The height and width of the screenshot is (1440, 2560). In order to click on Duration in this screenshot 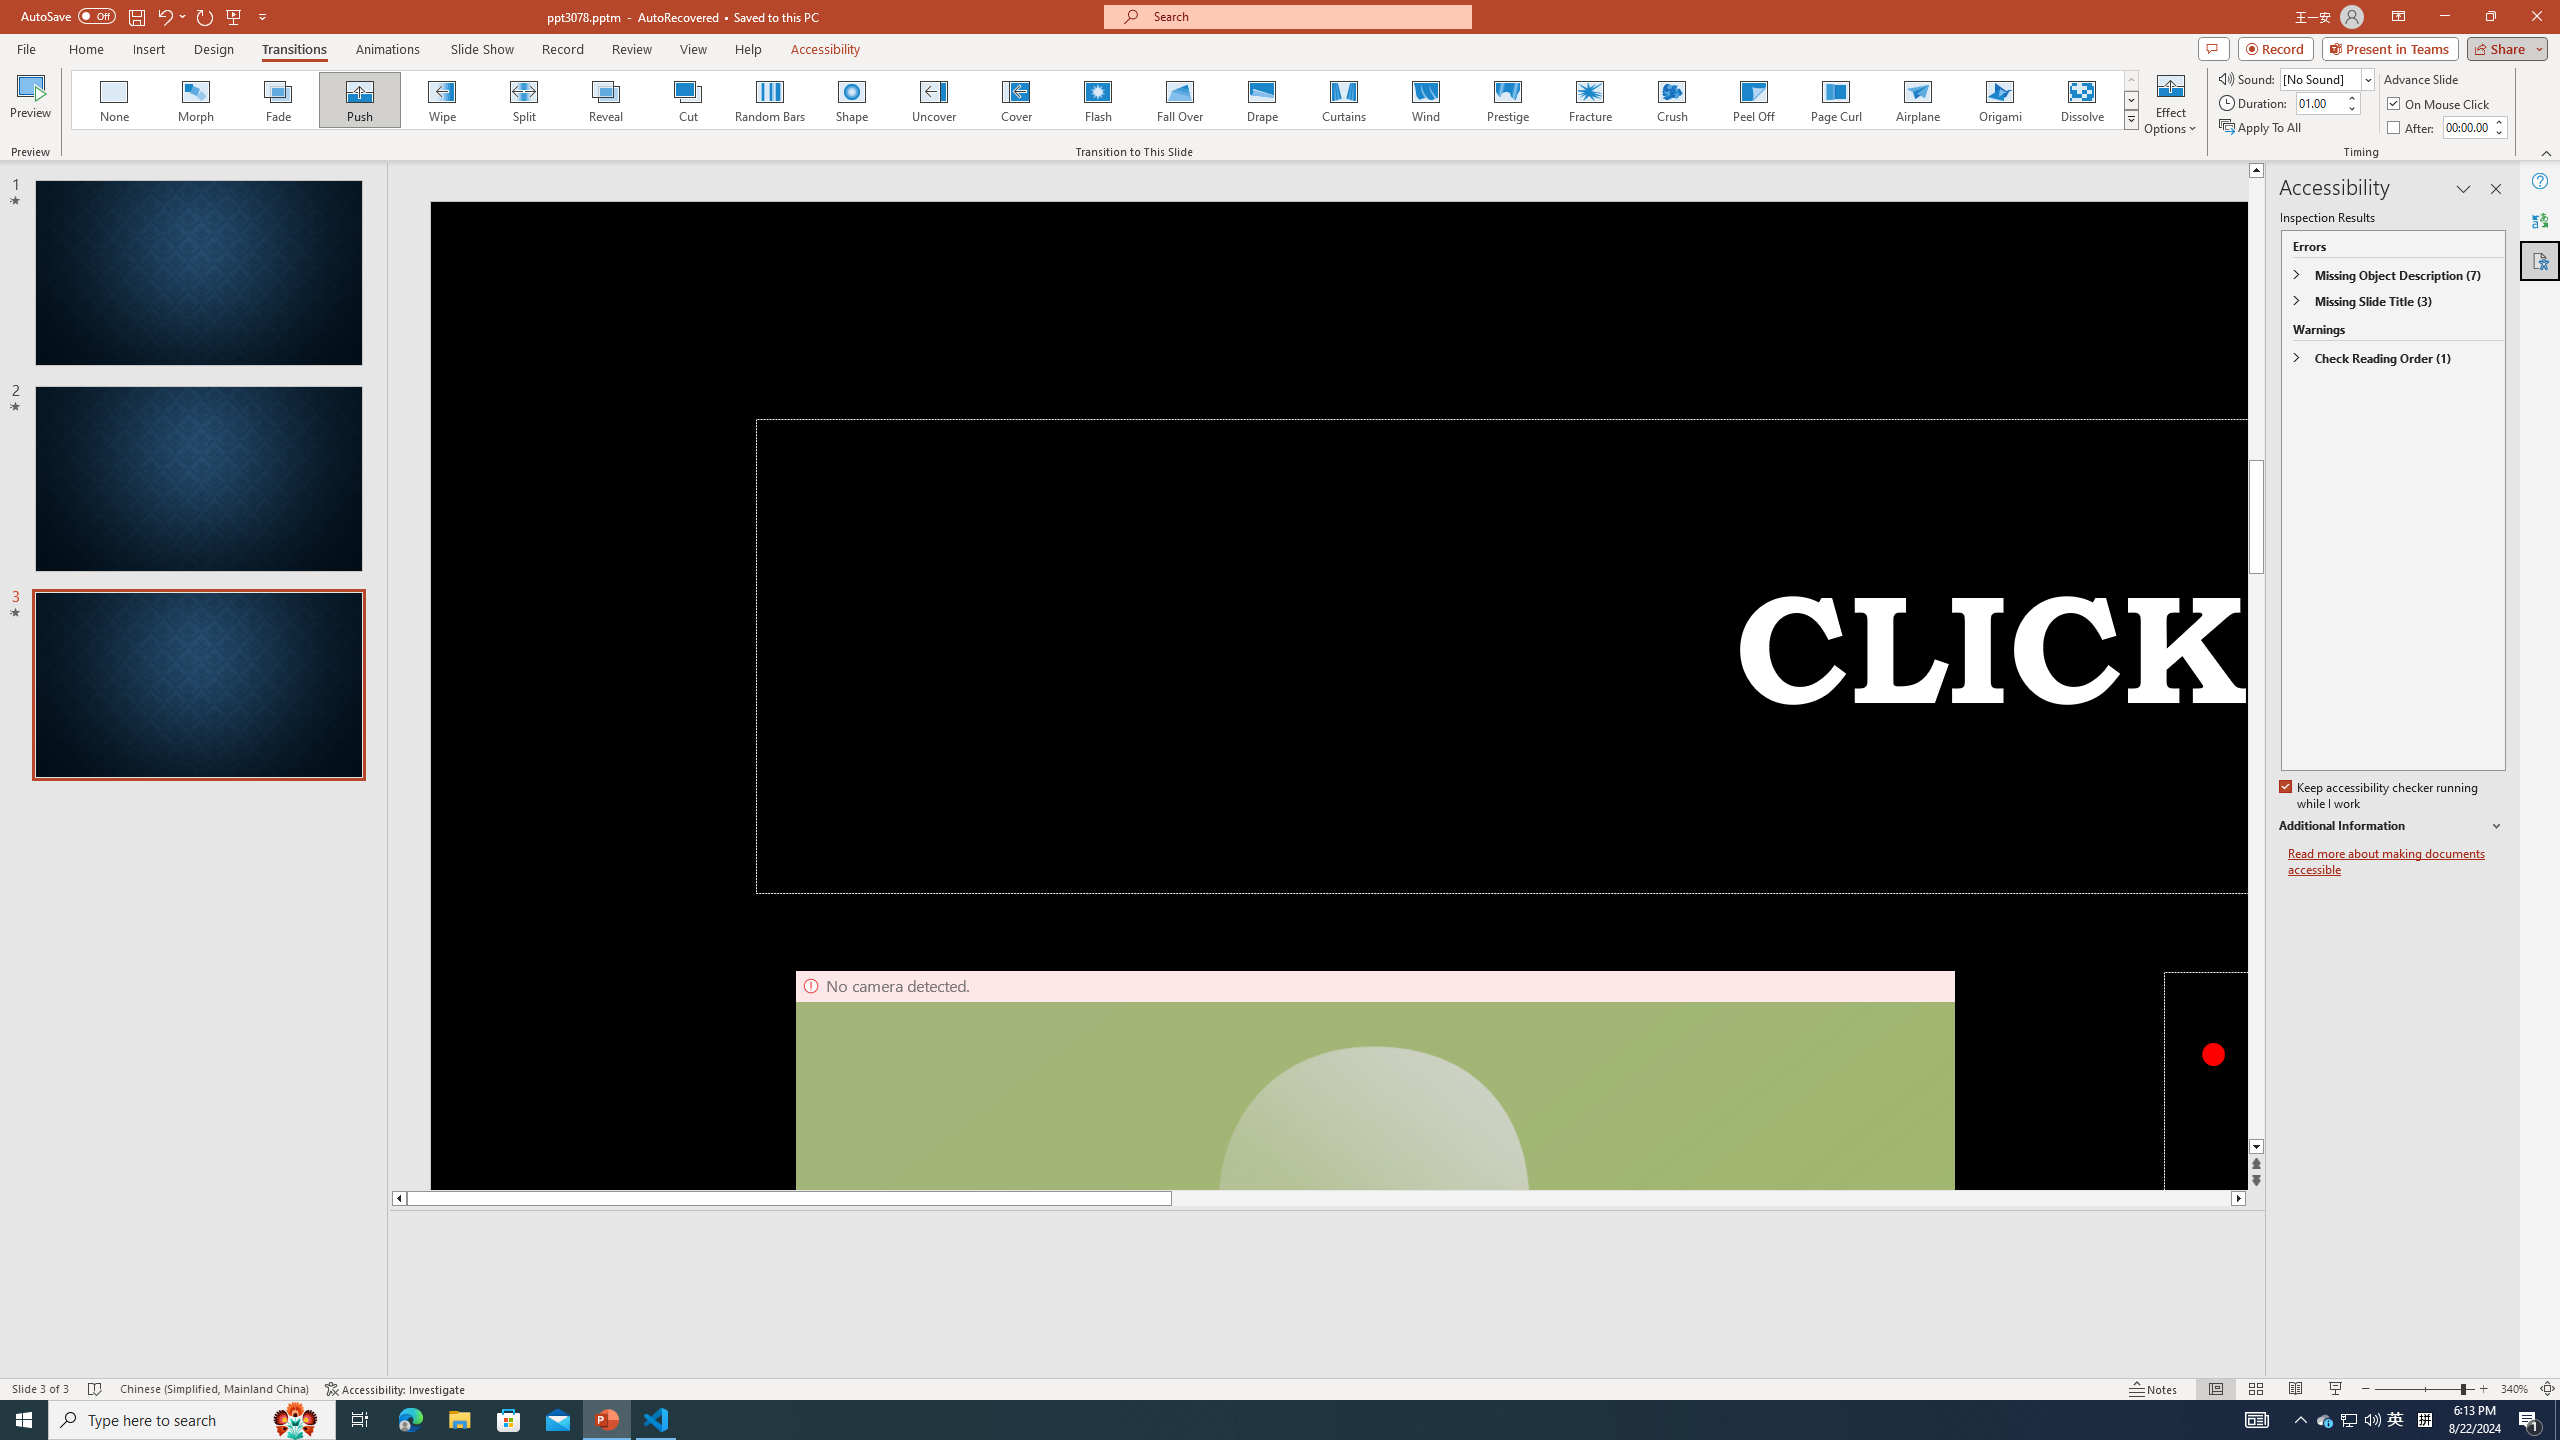, I will do `click(2319, 102)`.